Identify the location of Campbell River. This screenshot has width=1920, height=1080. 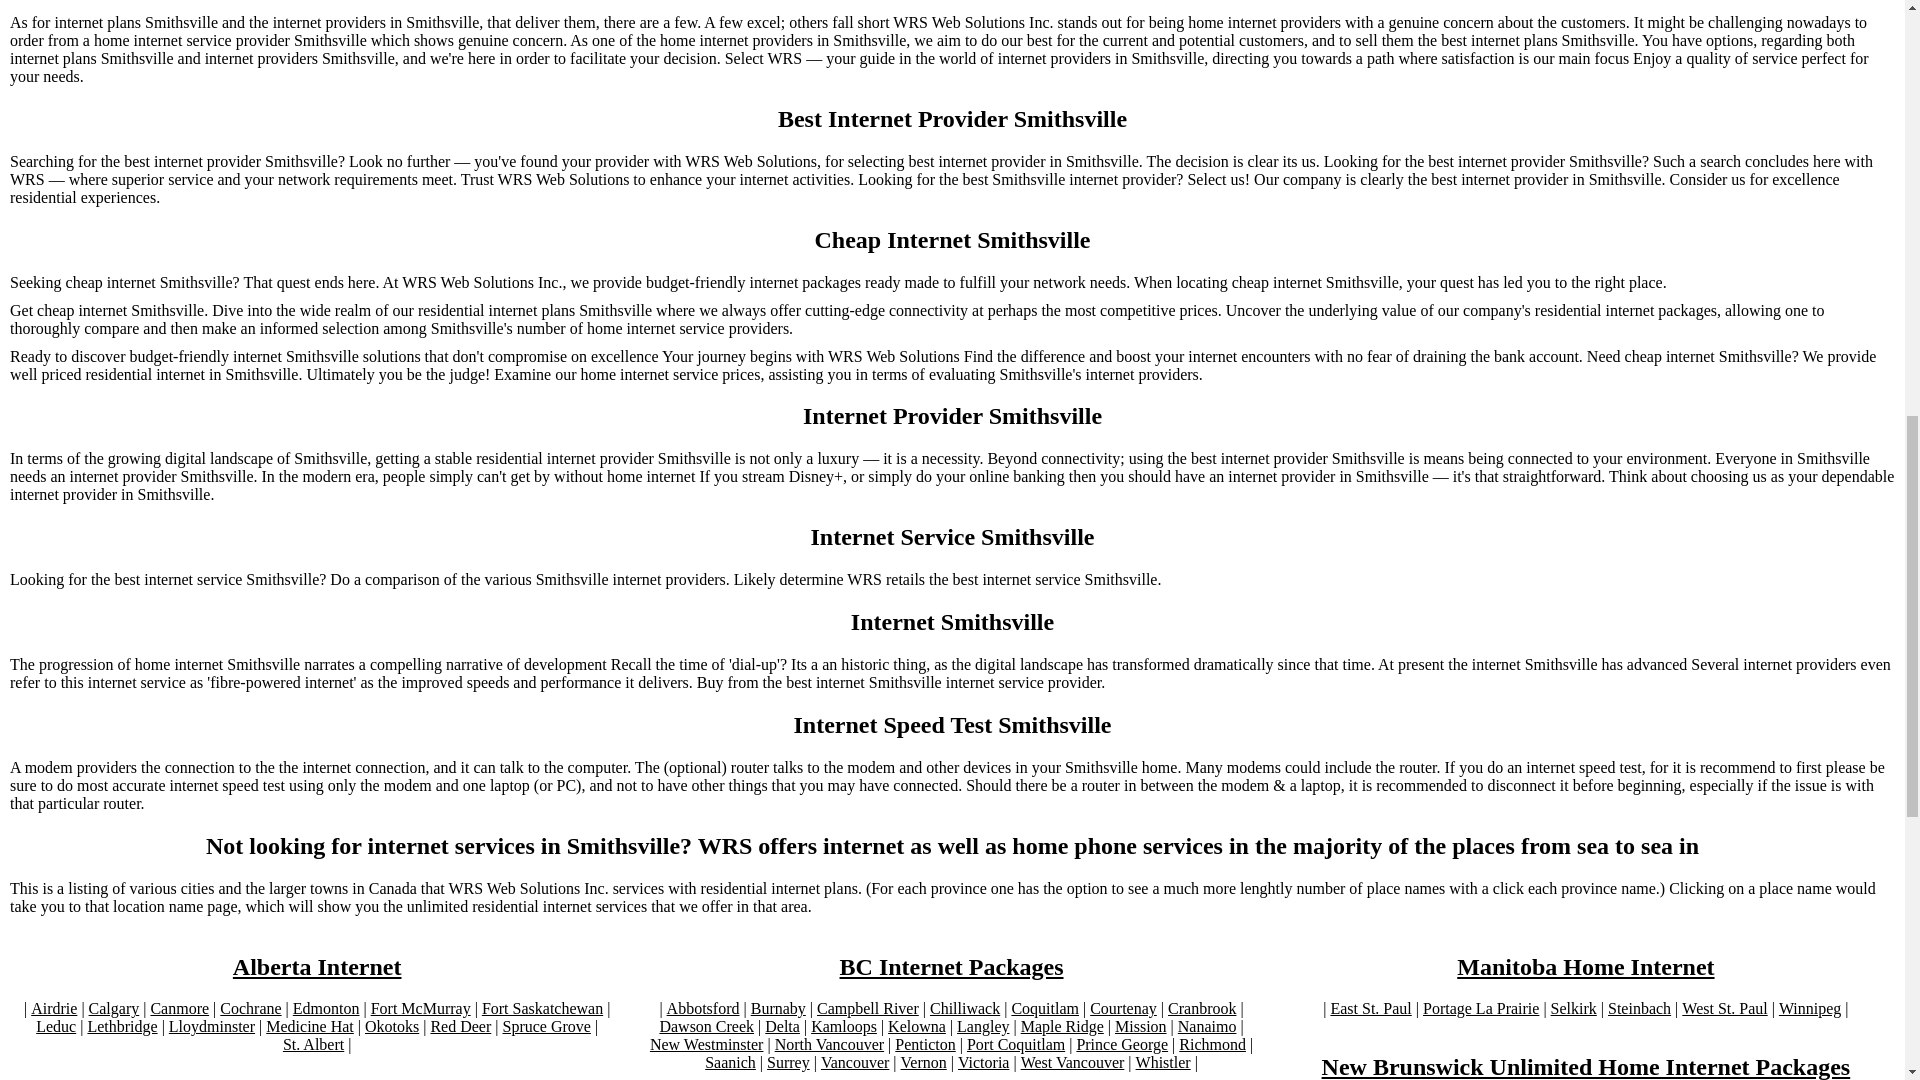
(868, 1009).